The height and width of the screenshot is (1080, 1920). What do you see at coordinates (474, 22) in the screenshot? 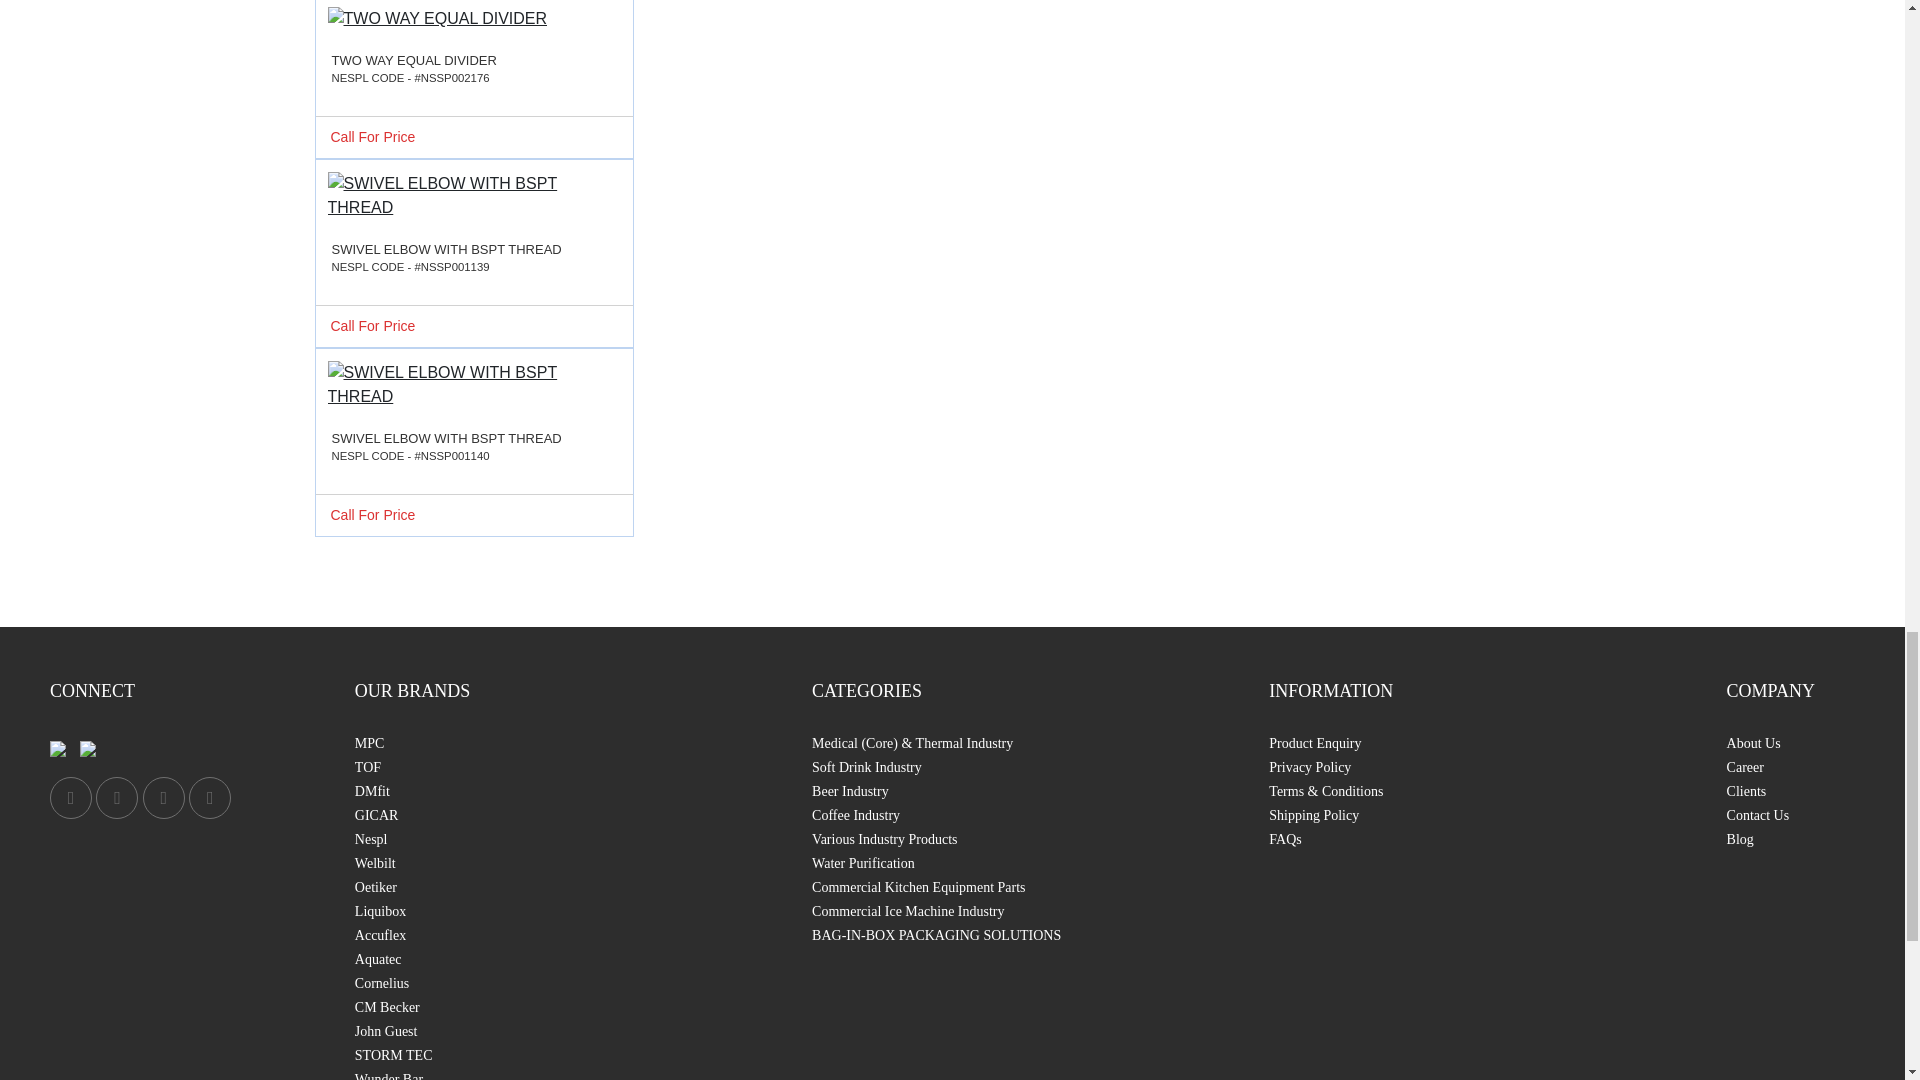
I see ` TWO WAY EQUAL DIVIDER ` at bounding box center [474, 22].